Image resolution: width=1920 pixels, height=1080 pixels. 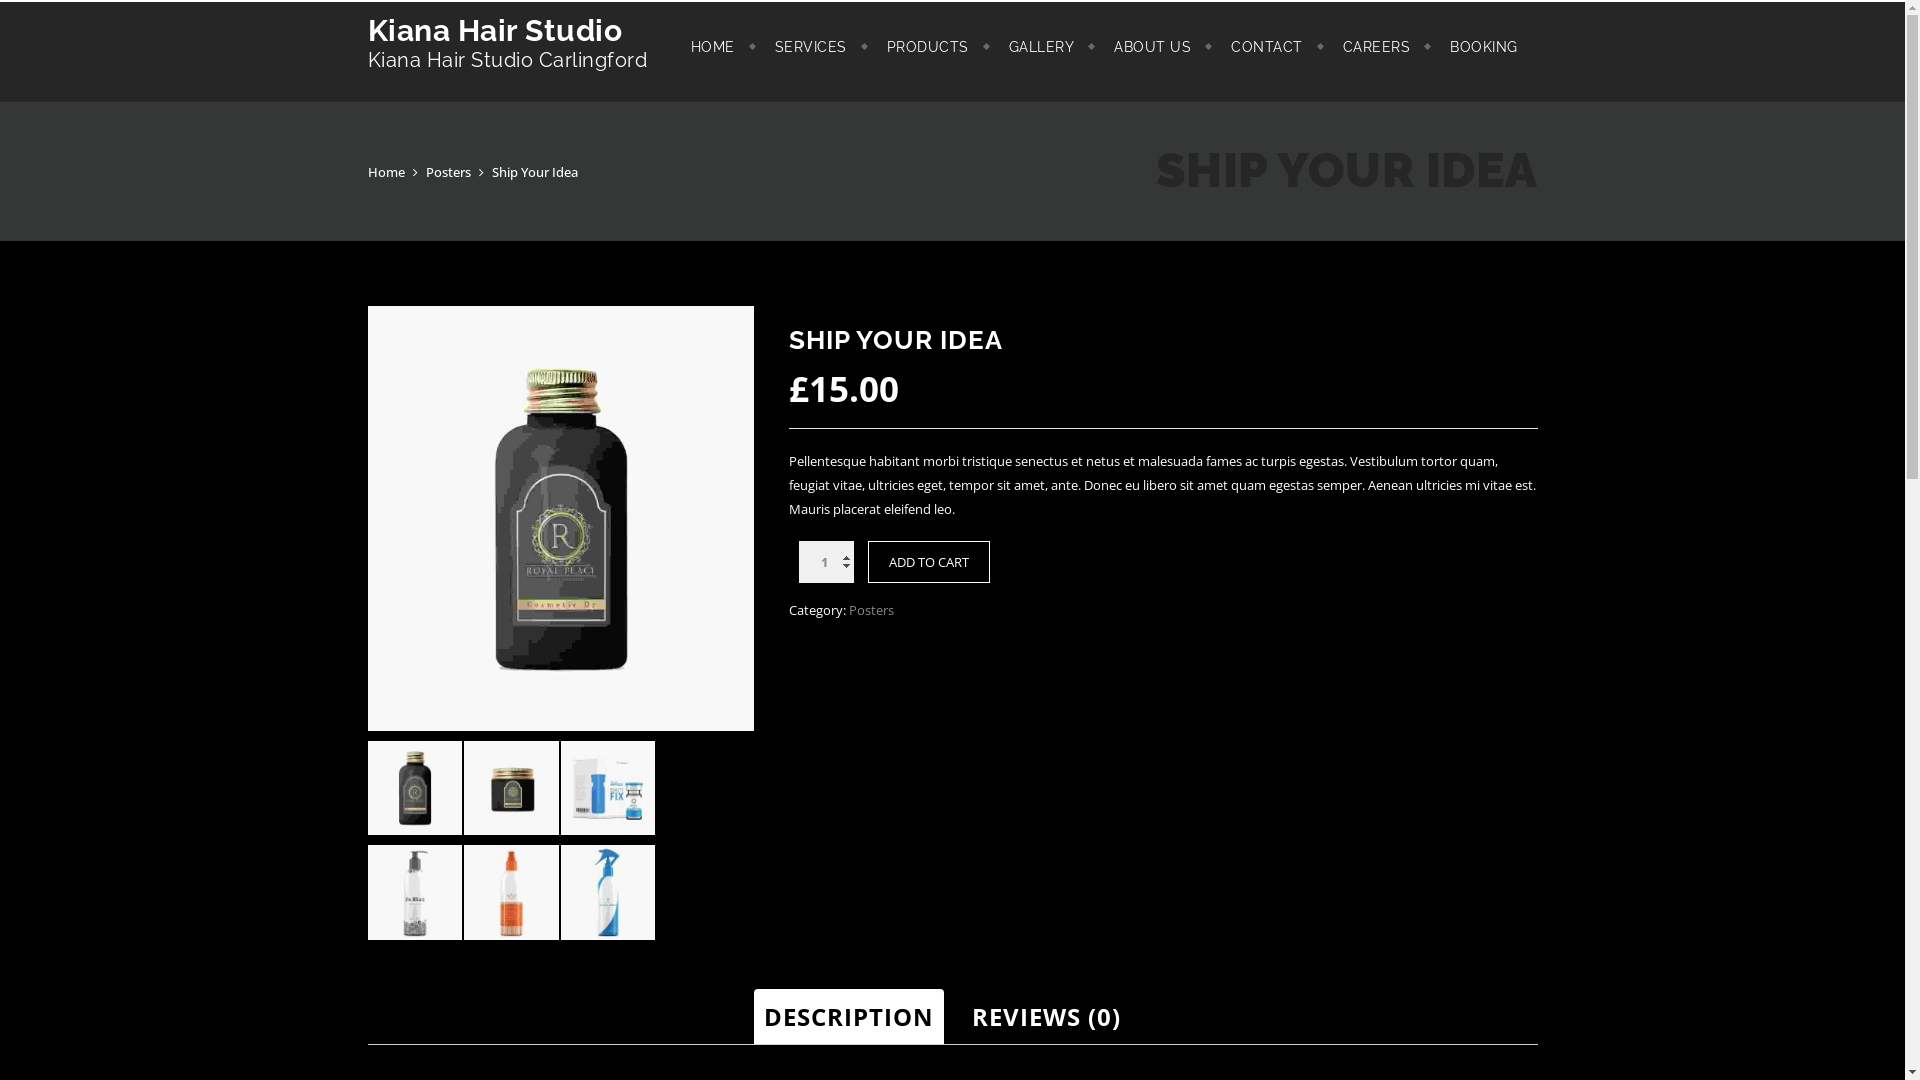 I want to click on Home, so click(x=386, y=172).